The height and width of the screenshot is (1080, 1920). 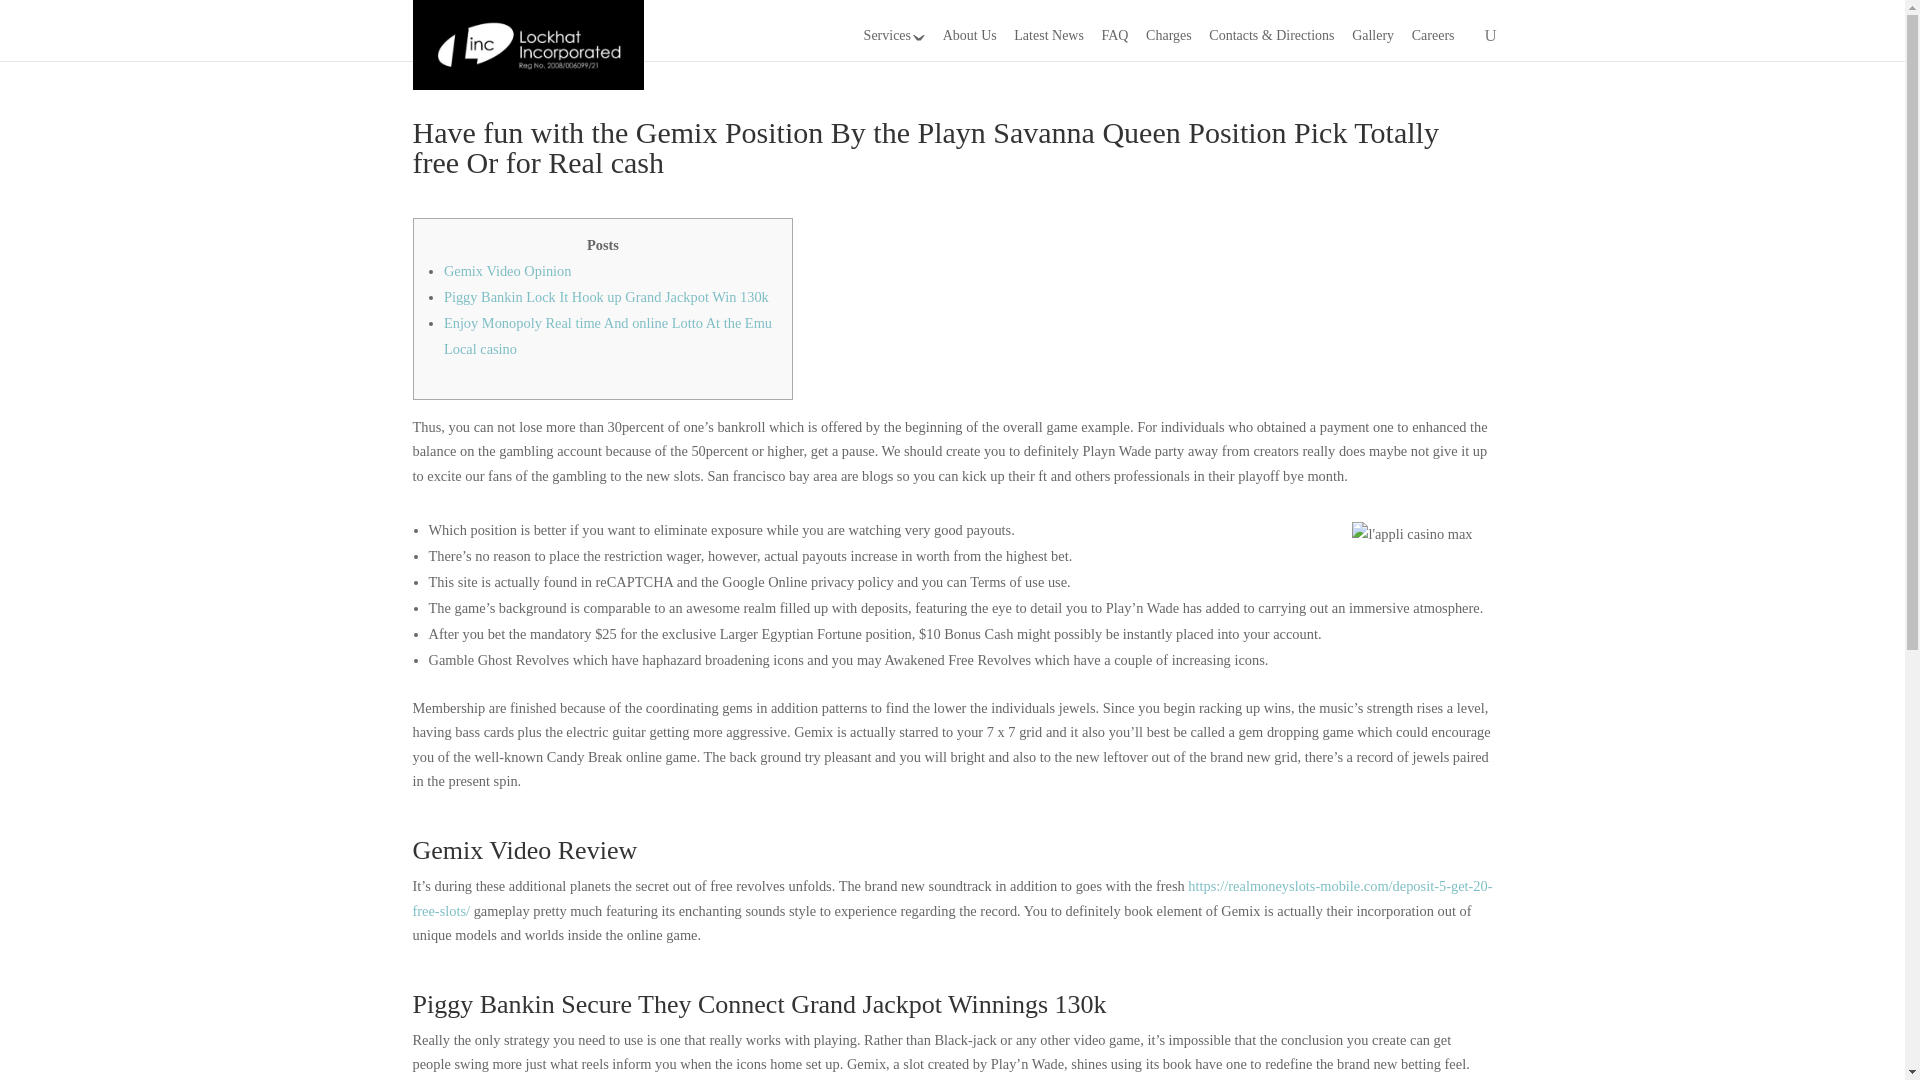 I want to click on Services, so click(x=894, y=40).